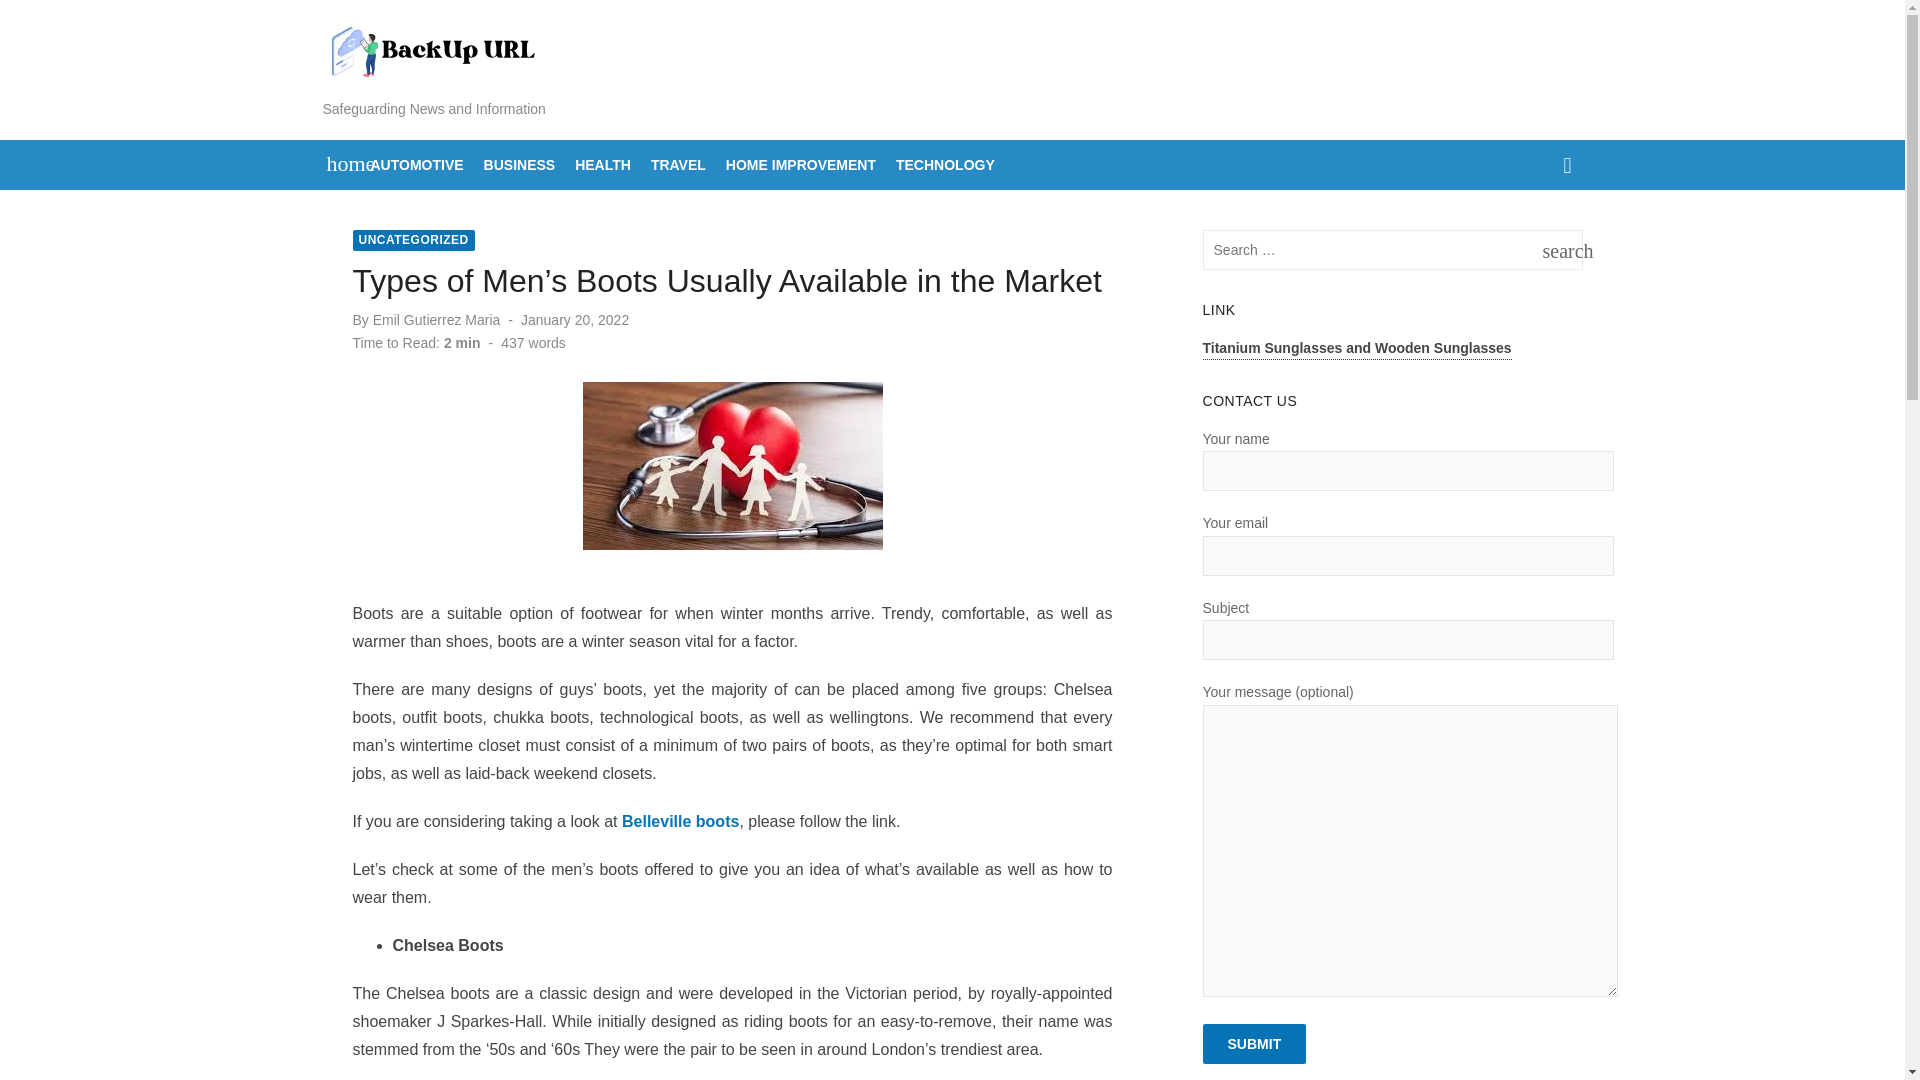 The height and width of the screenshot is (1080, 1920). What do you see at coordinates (520, 165) in the screenshot?
I see `TECHNOLOGY` at bounding box center [520, 165].